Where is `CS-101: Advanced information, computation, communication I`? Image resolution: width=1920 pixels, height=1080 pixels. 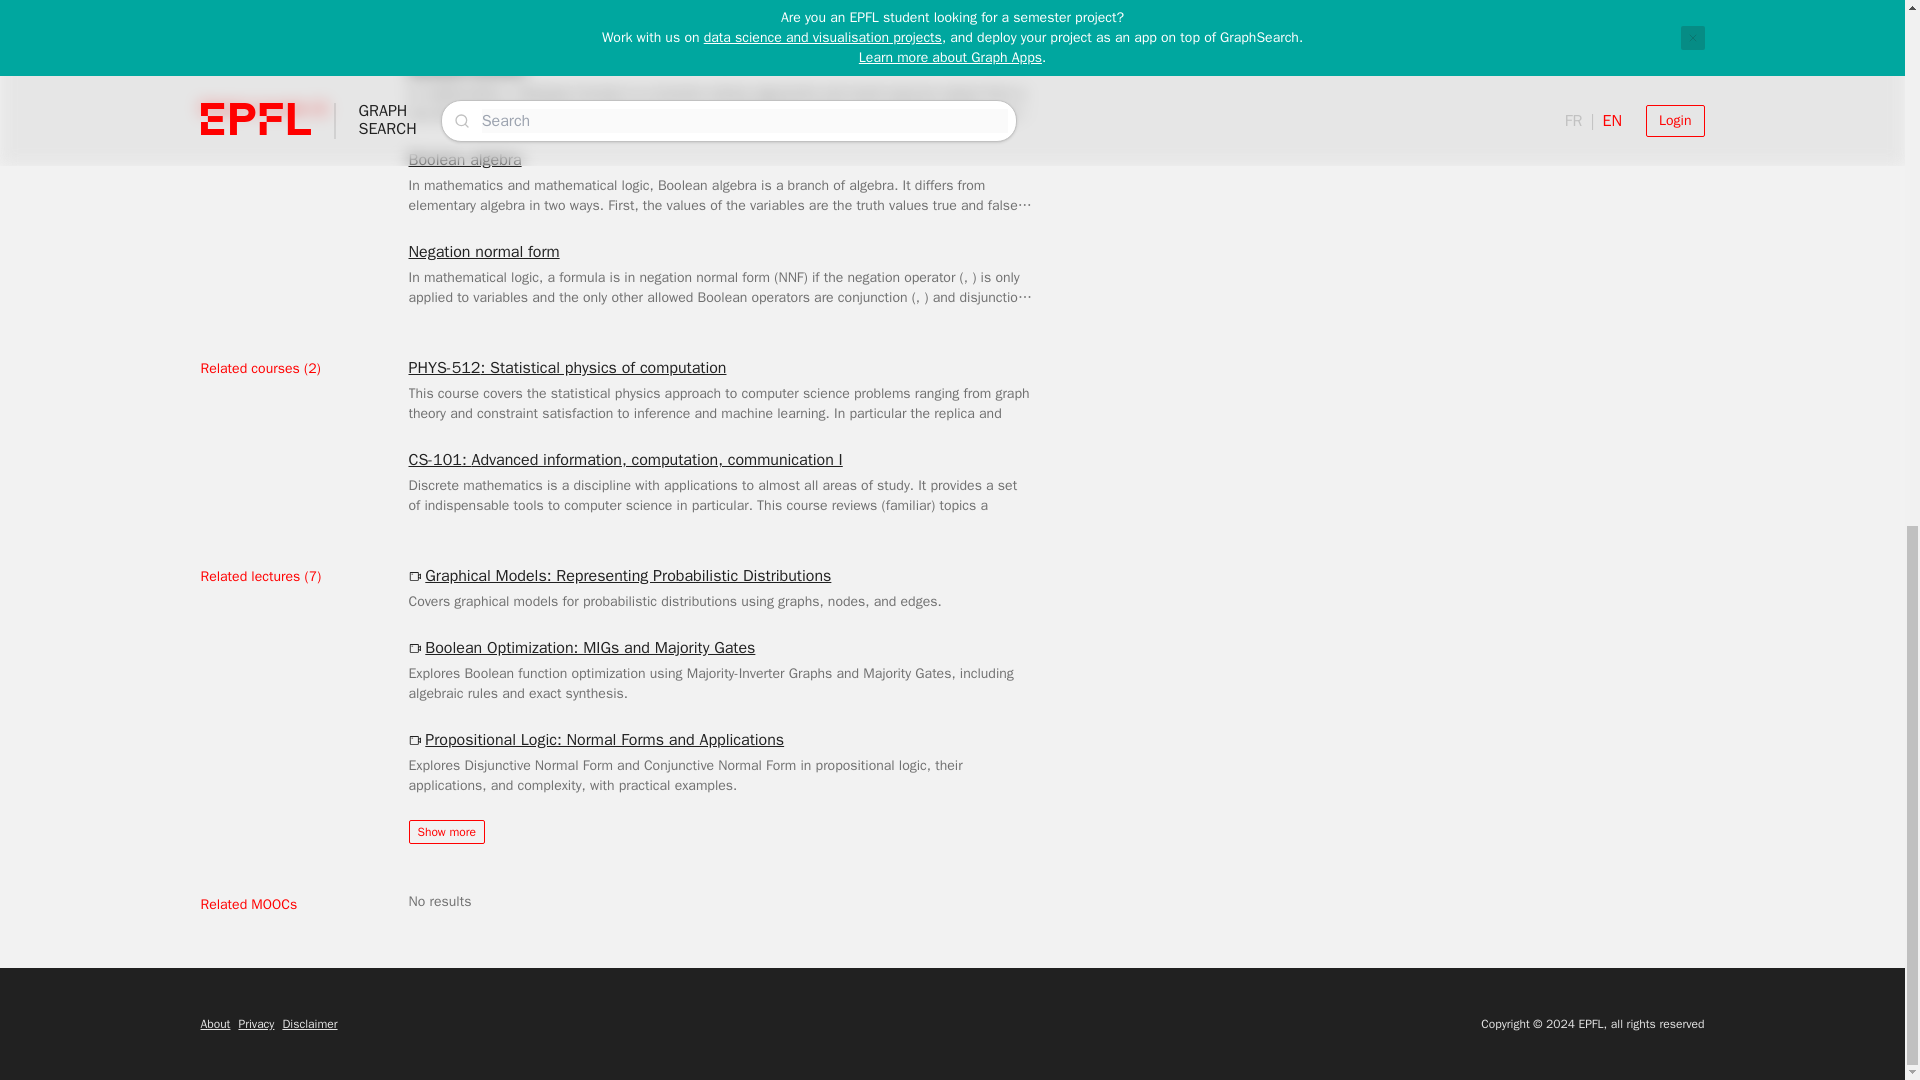
CS-101: Advanced information, computation, communication I is located at coordinates (624, 460).